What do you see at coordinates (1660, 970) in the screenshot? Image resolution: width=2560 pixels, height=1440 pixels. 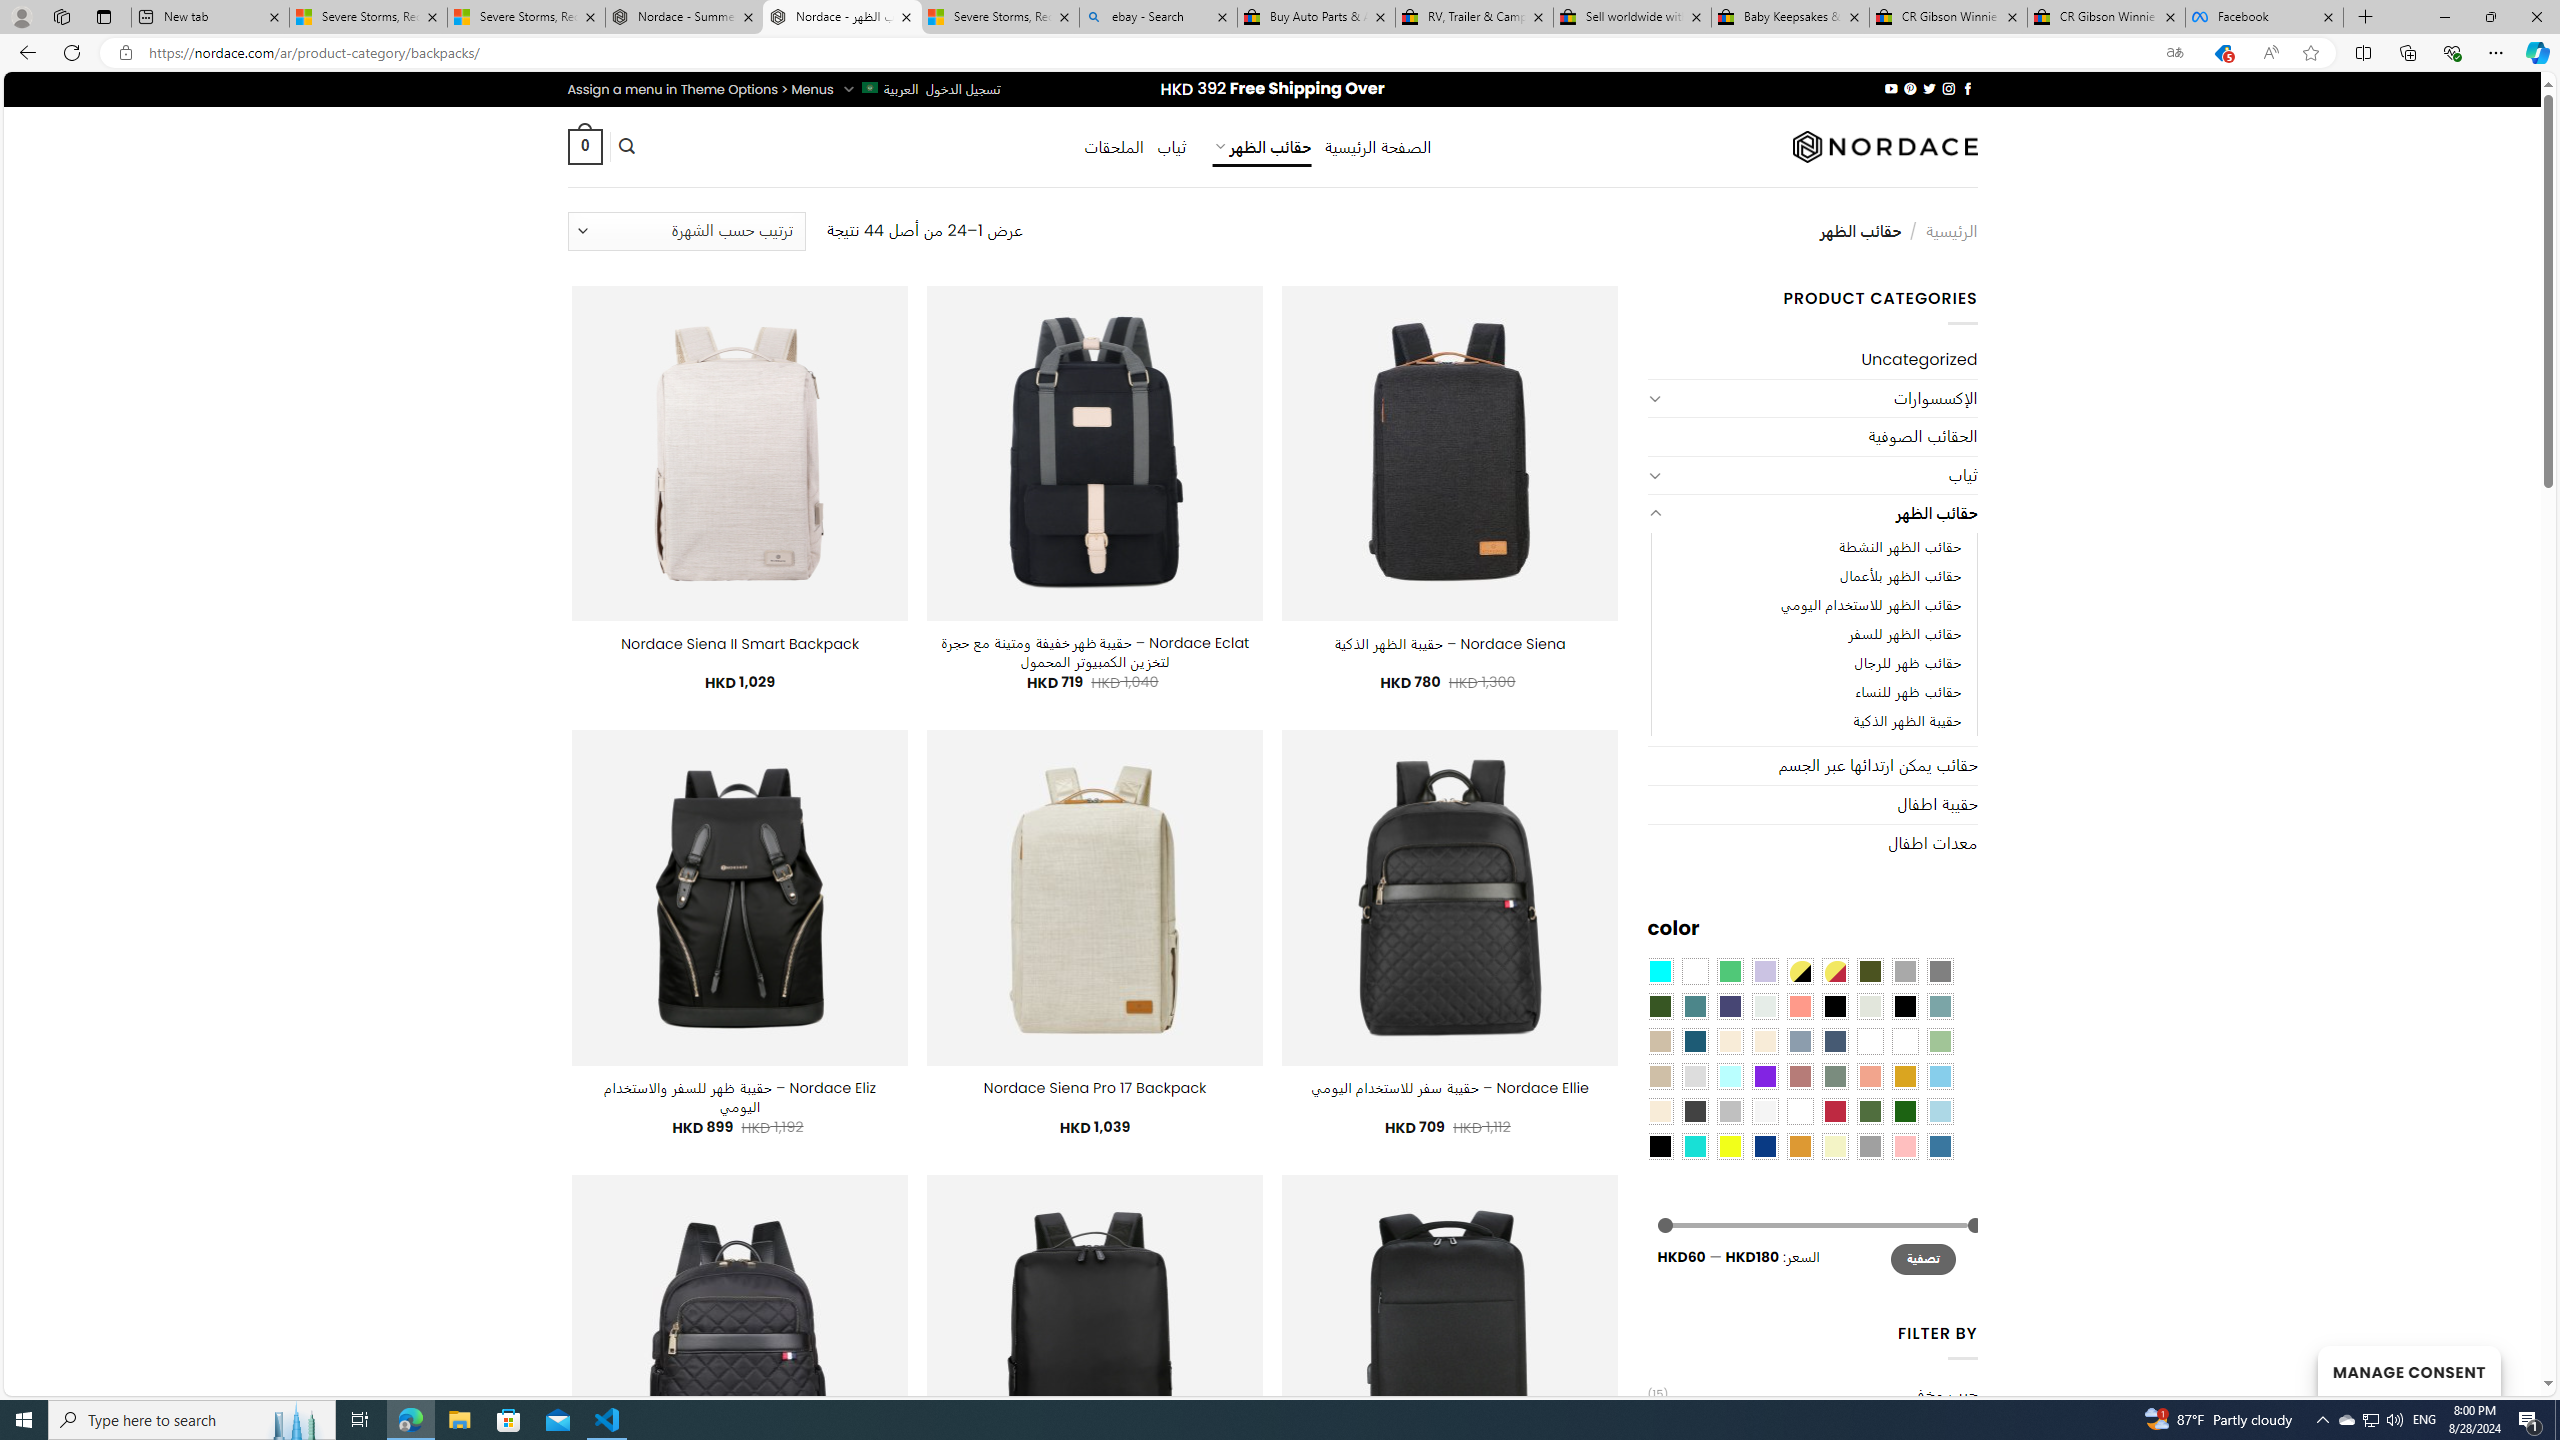 I see `Aqua Blue` at bounding box center [1660, 970].